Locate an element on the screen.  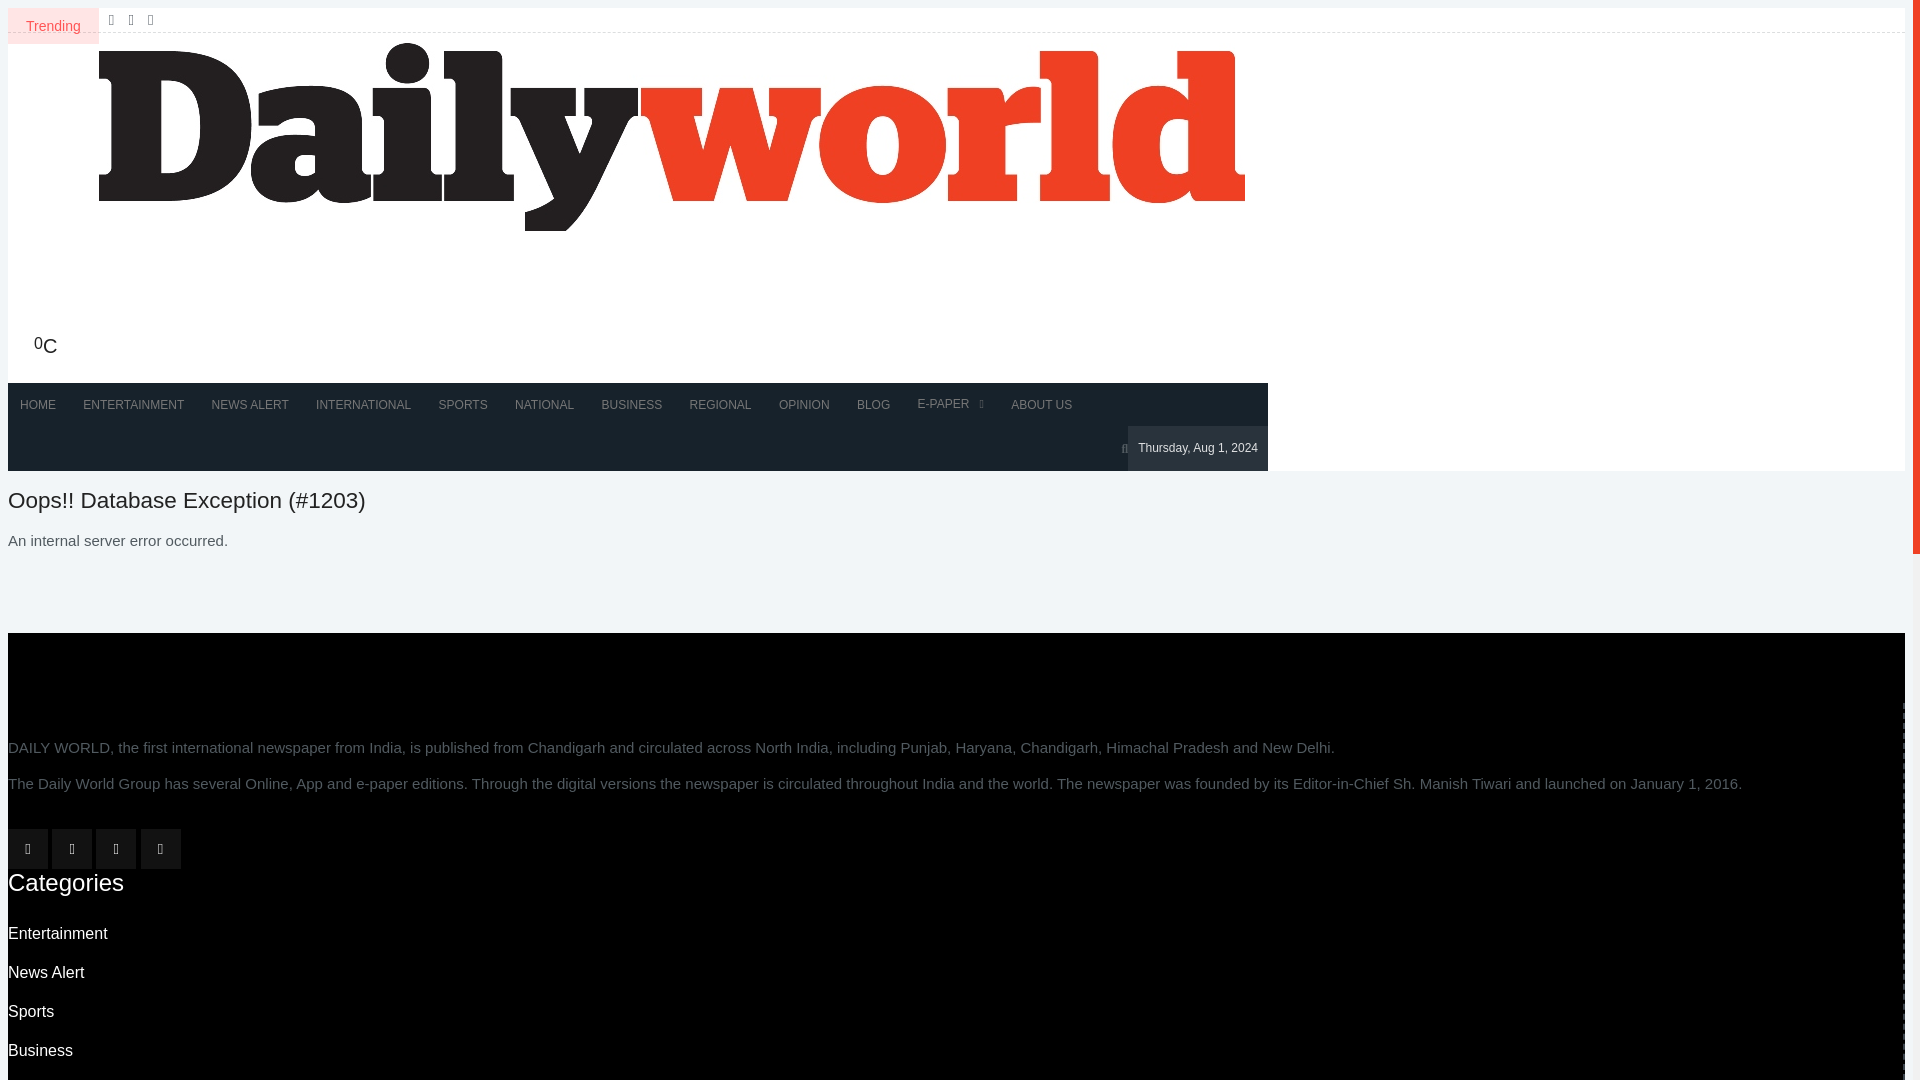
SPORTS is located at coordinates (462, 404).